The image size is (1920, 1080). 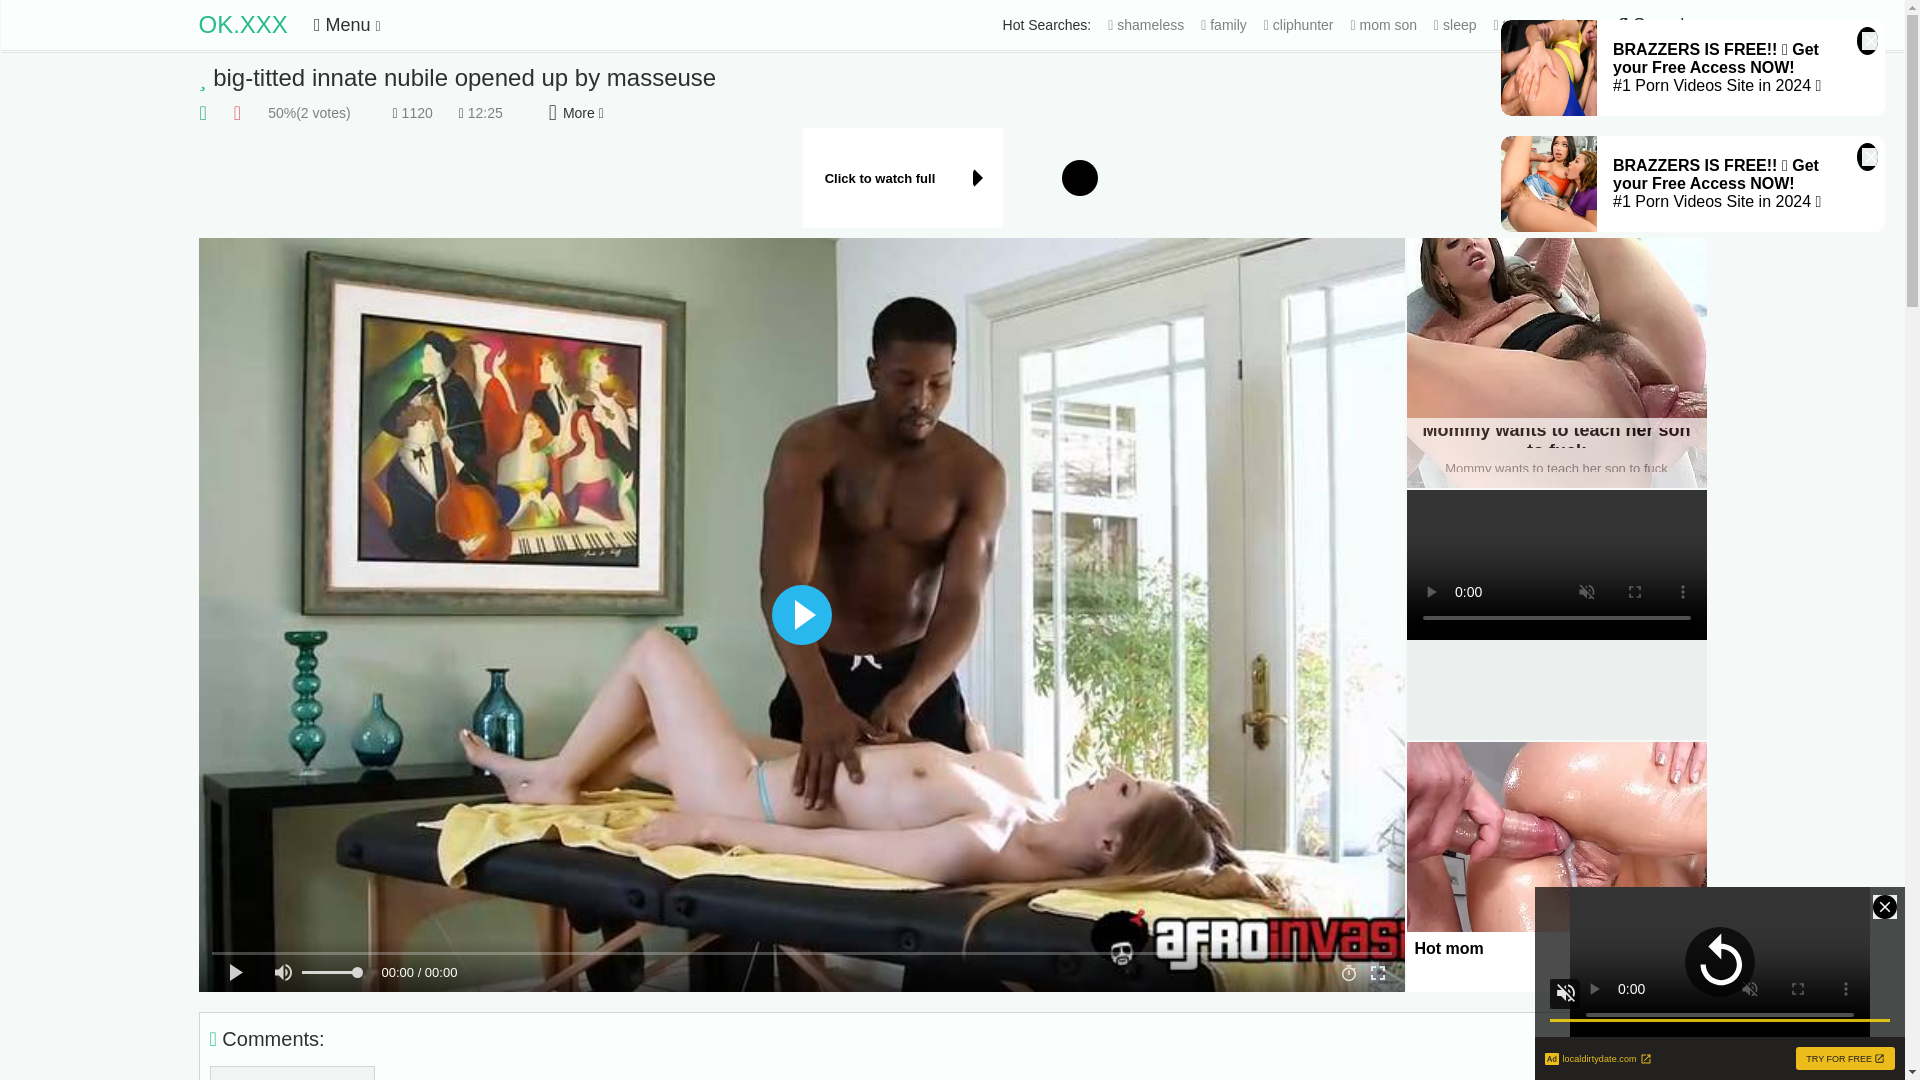 I want to click on shameless, so click(x=1146, y=25).